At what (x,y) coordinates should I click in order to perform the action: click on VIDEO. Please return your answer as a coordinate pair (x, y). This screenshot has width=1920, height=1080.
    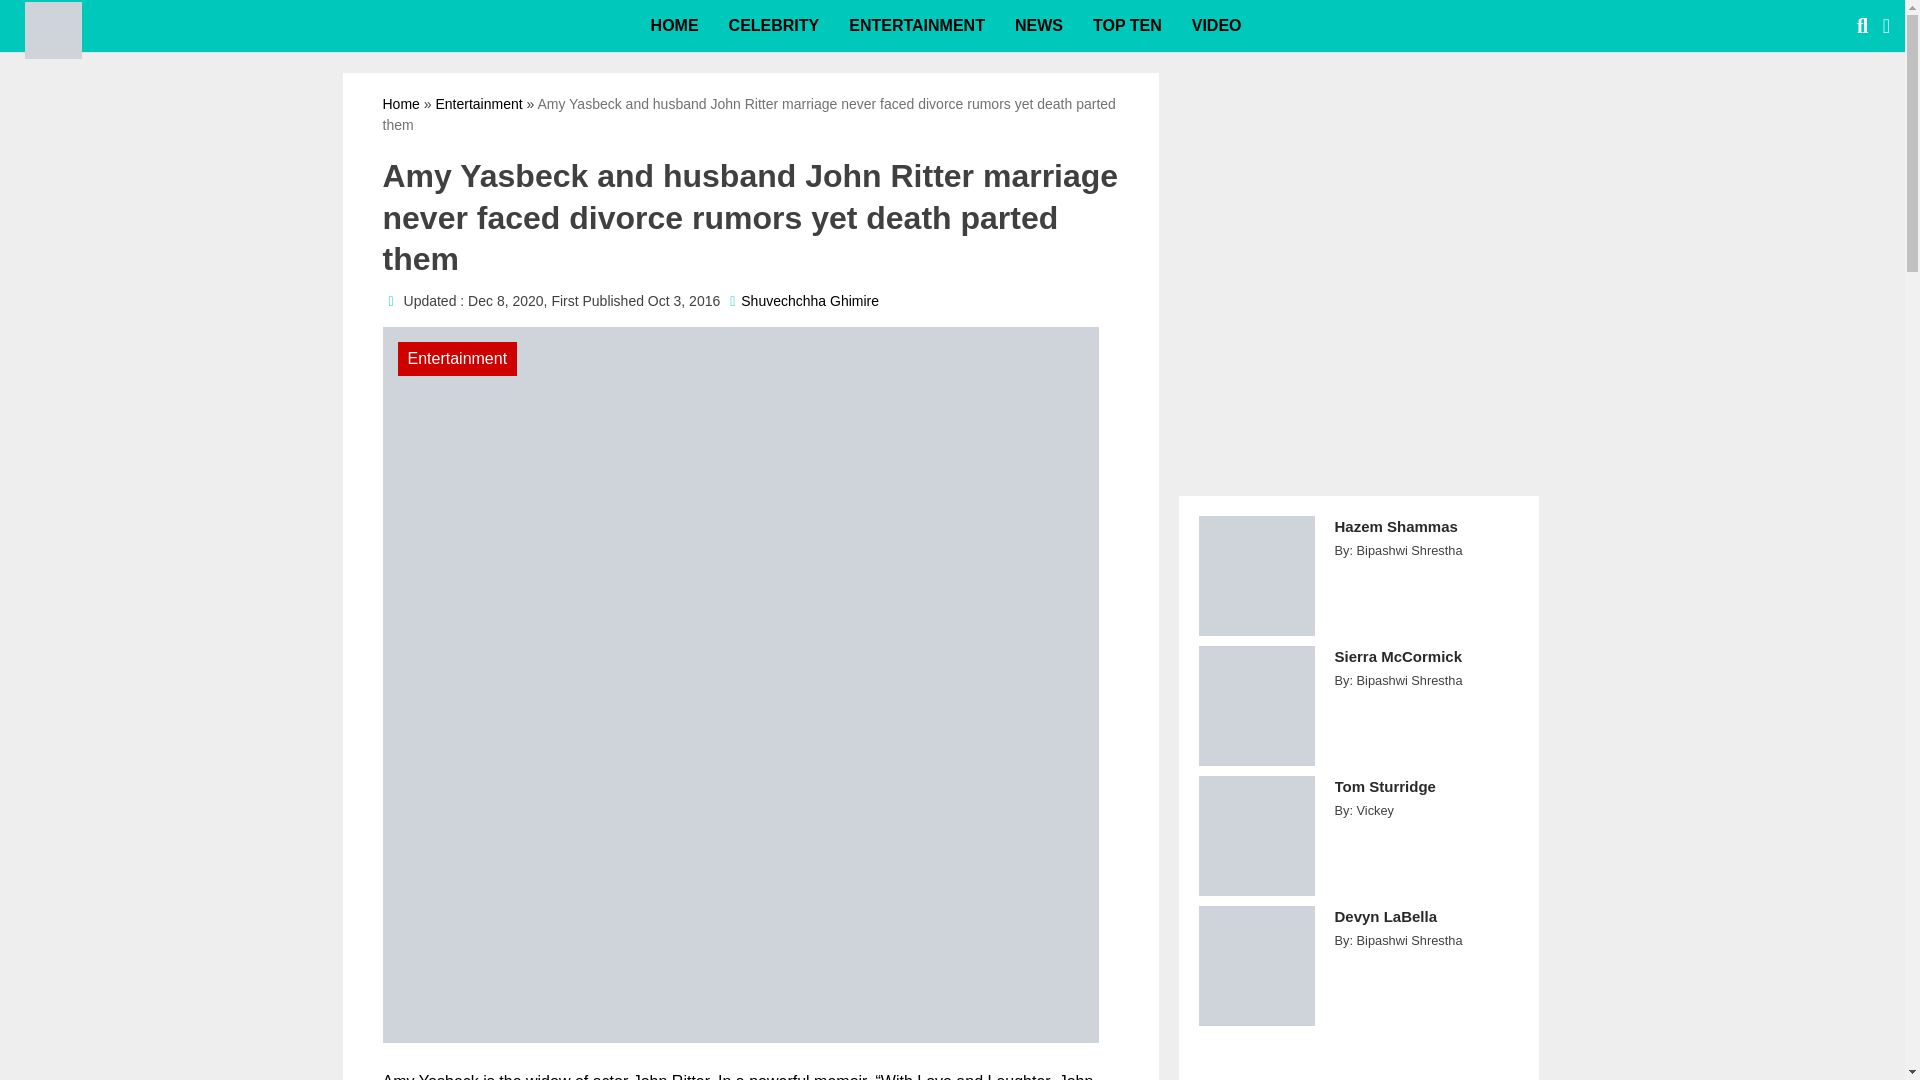
    Looking at the image, I should click on (1216, 26).